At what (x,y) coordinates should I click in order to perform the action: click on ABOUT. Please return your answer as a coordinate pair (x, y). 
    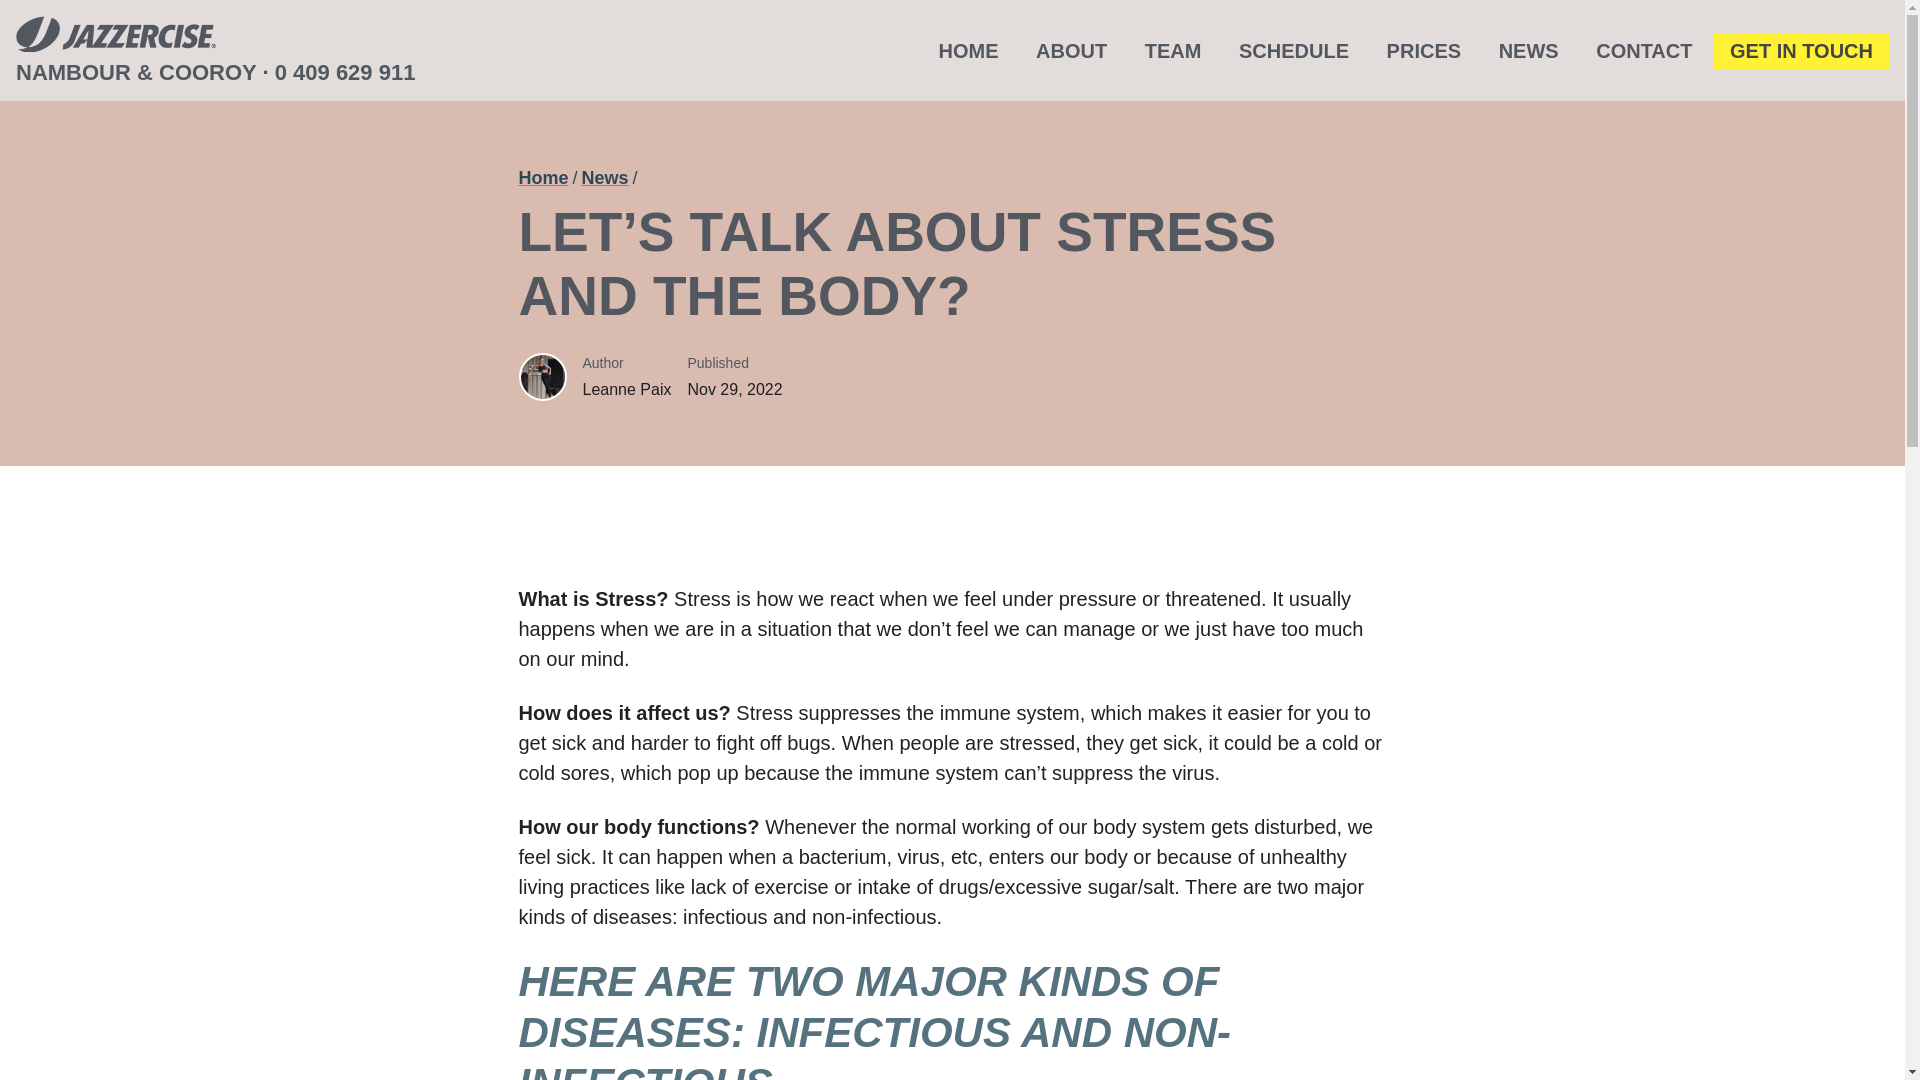
    Looking at the image, I should click on (1071, 51).